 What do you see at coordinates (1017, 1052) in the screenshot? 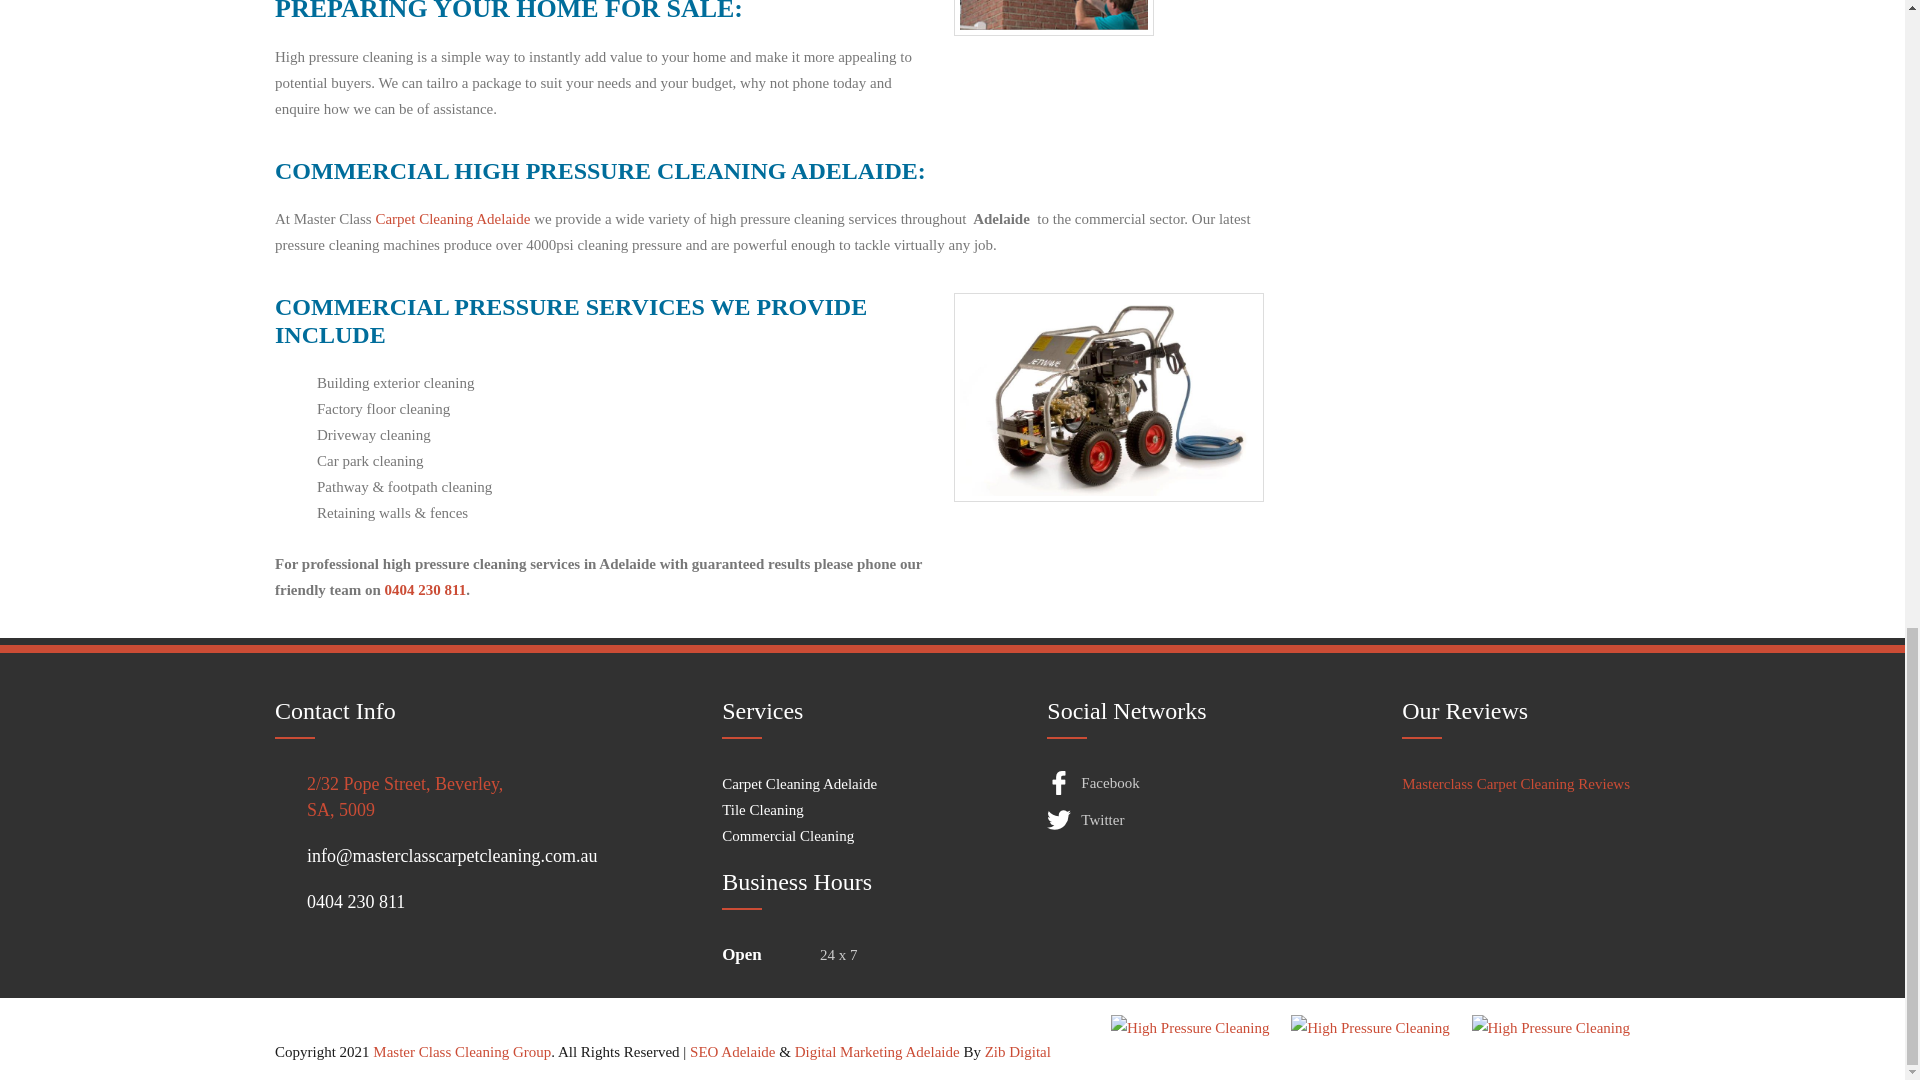
I see `Zib Digital` at bounding box center [1017, 1052].